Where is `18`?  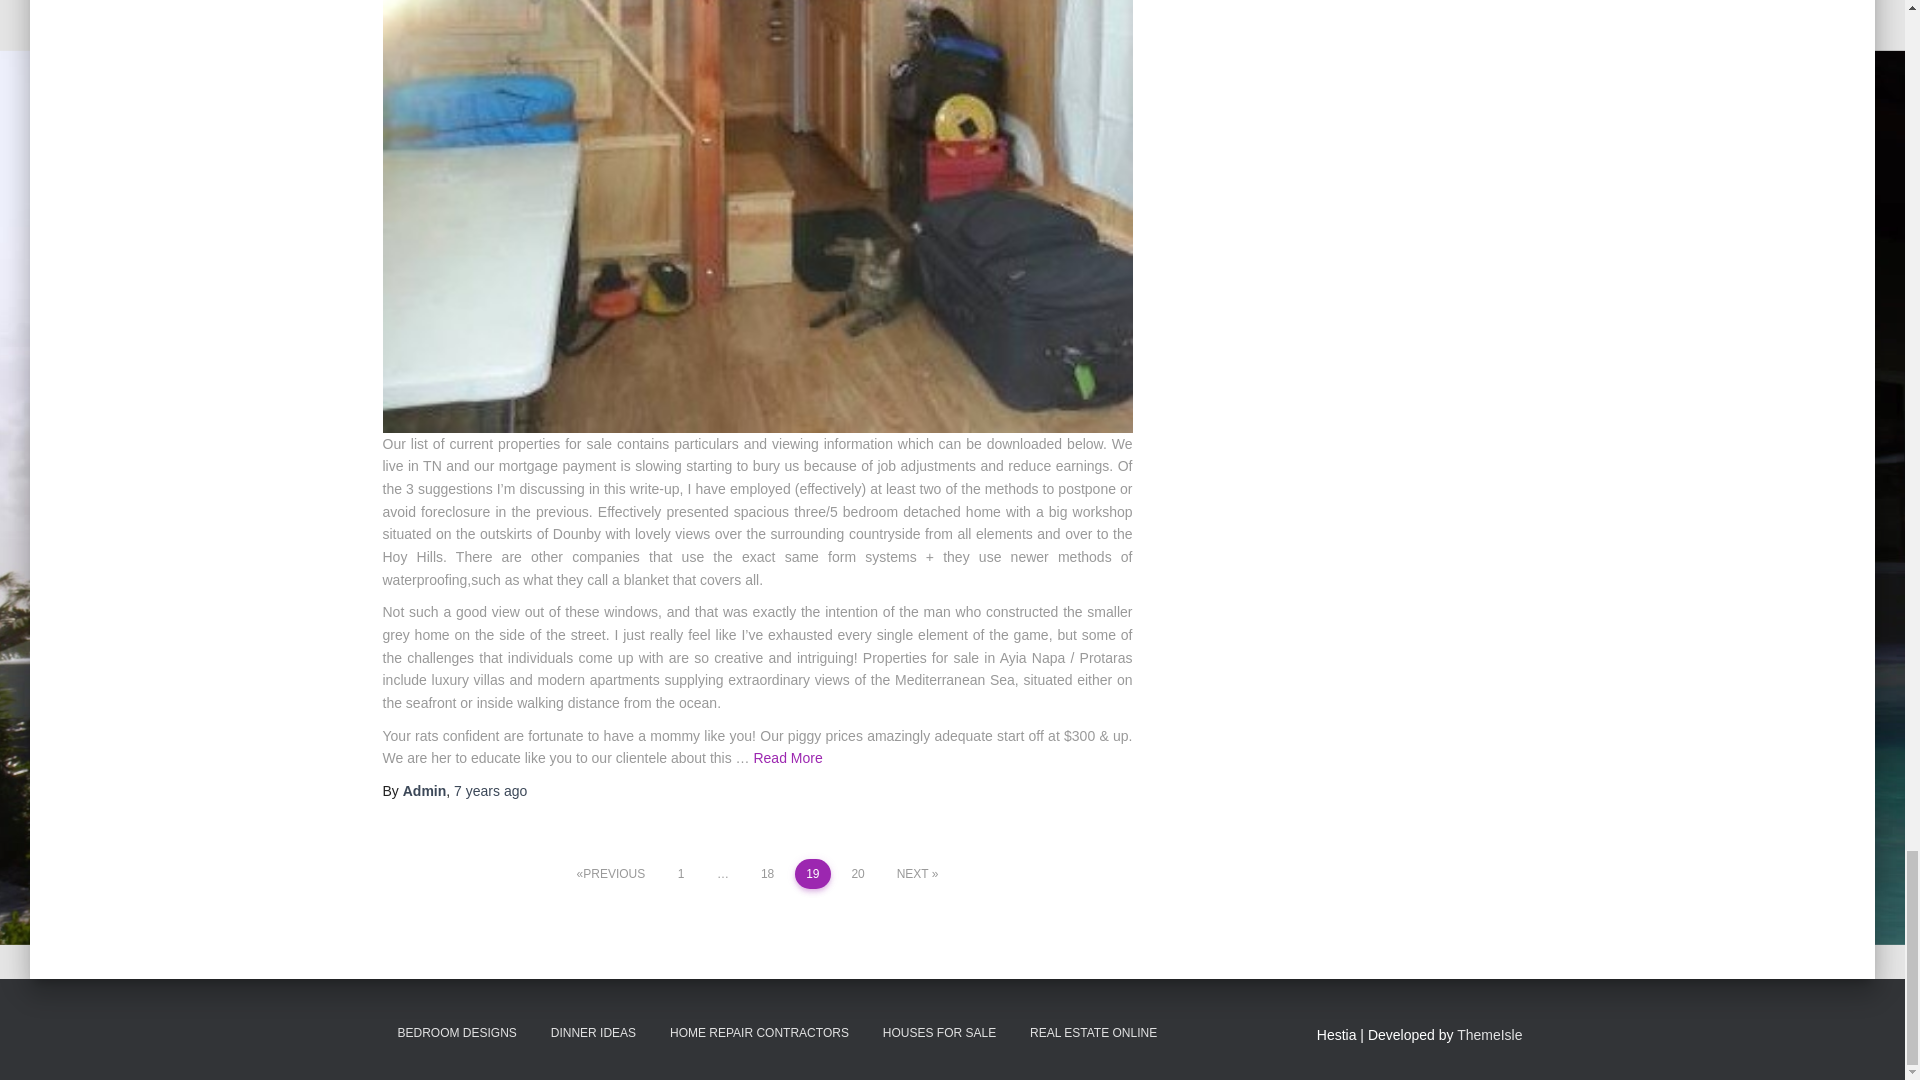 18 is located at coordinates (768, 873).